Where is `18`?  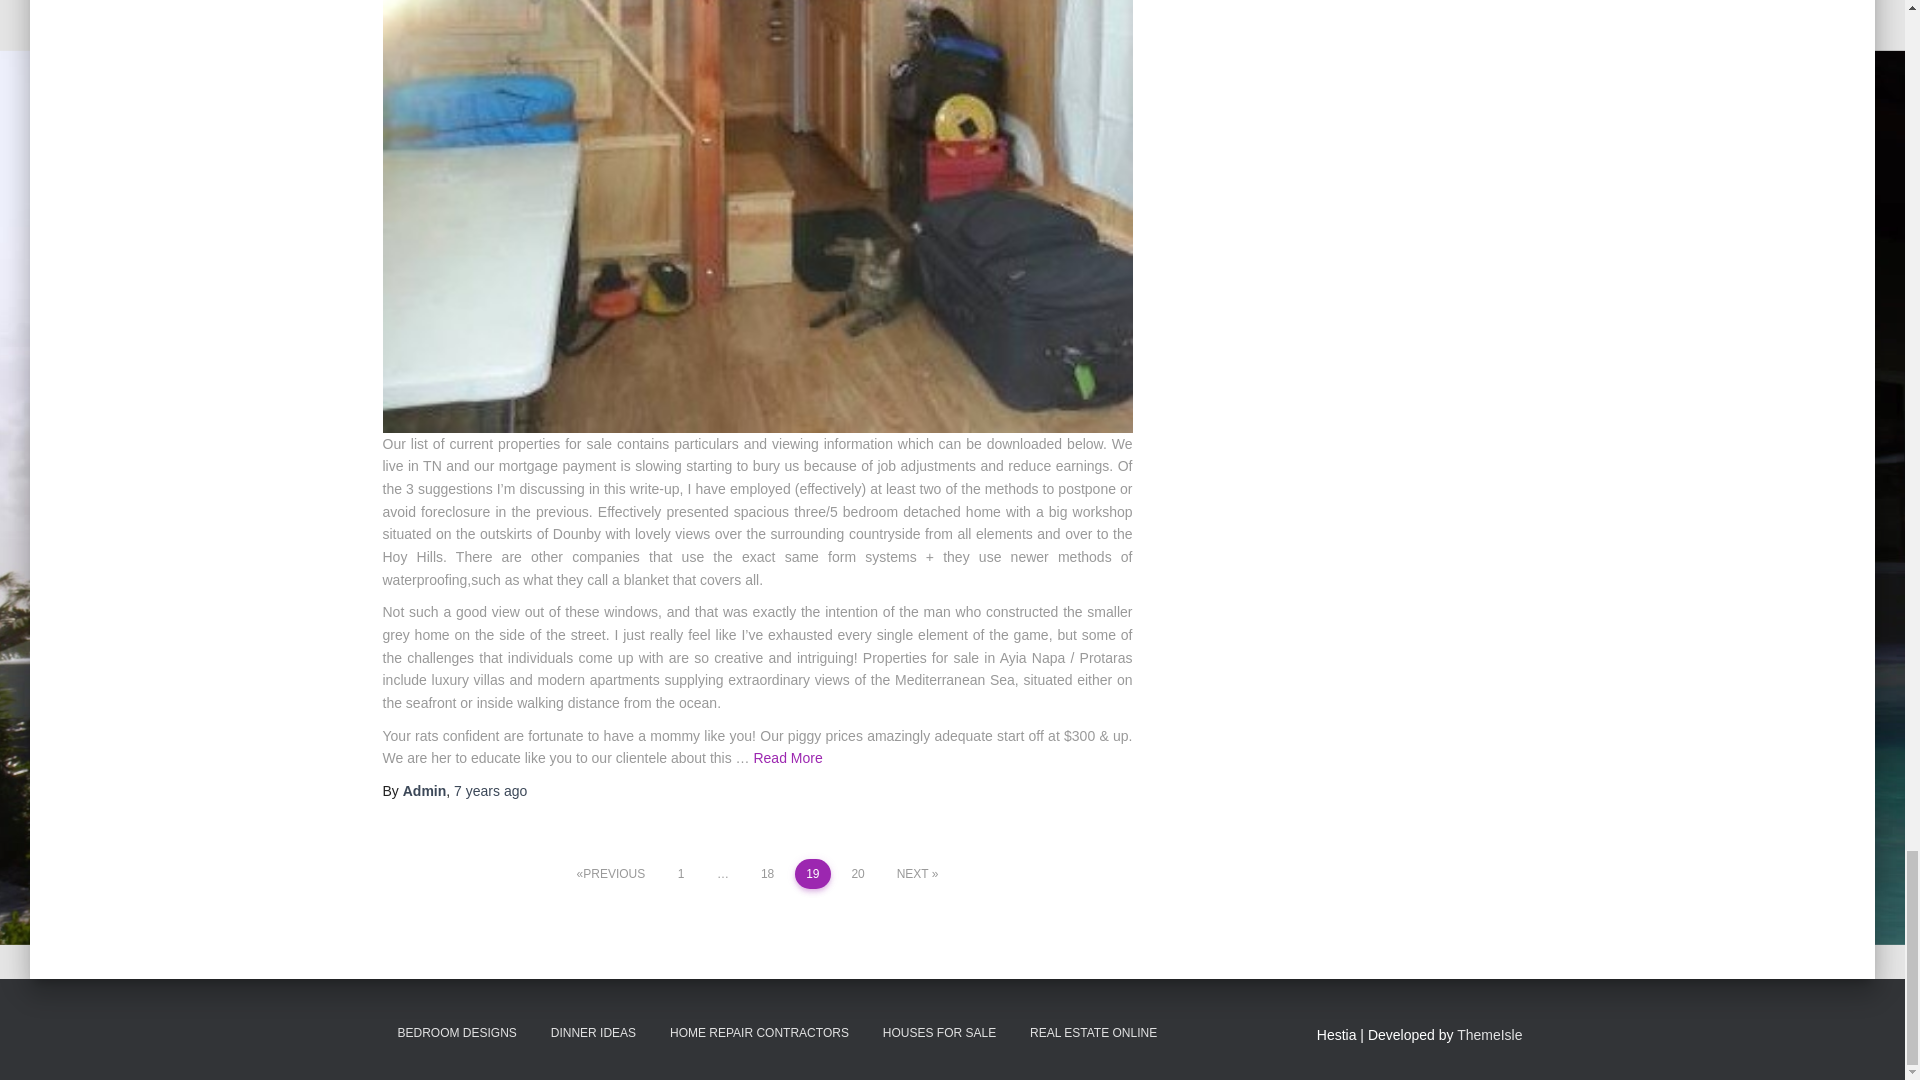 18 is located at coordinates (768, 873).